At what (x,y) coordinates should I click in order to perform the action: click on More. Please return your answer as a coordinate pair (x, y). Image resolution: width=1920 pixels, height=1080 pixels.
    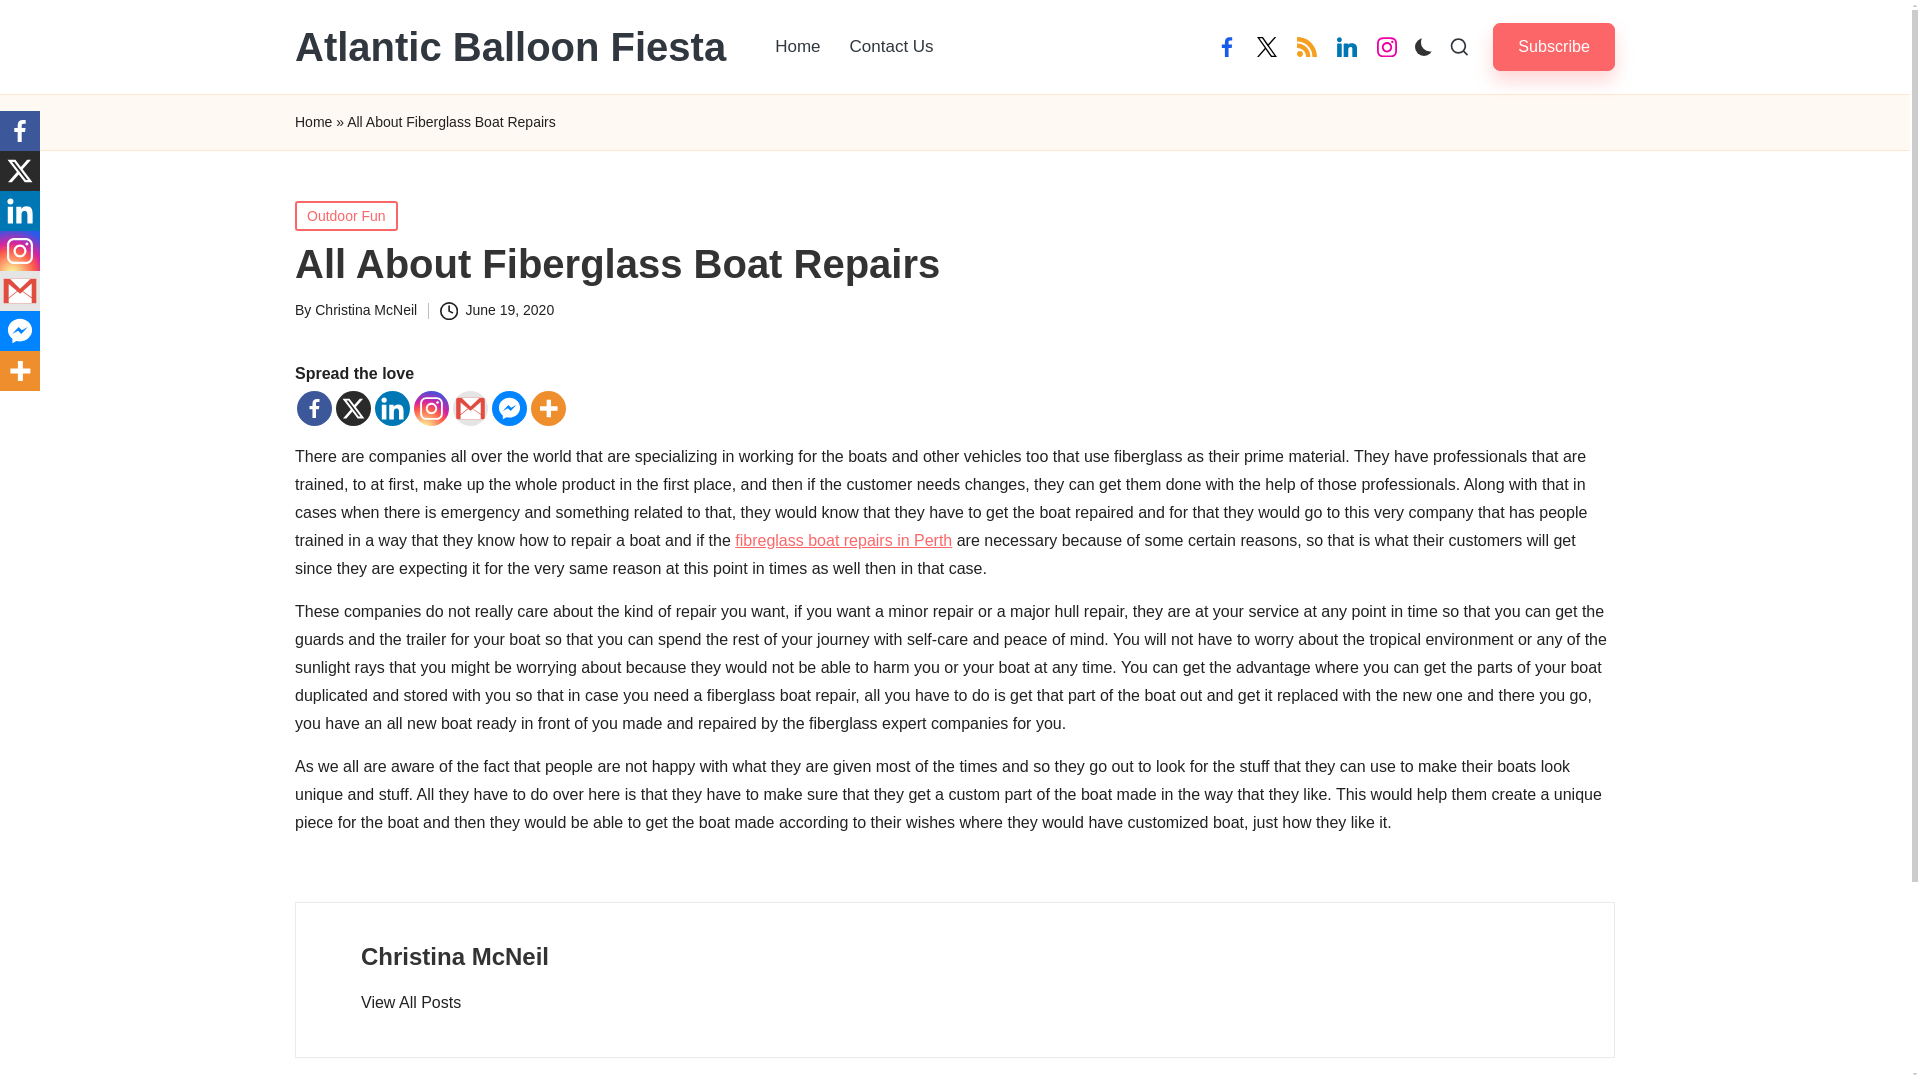
    Looking at the image, I should click on (20, 370).